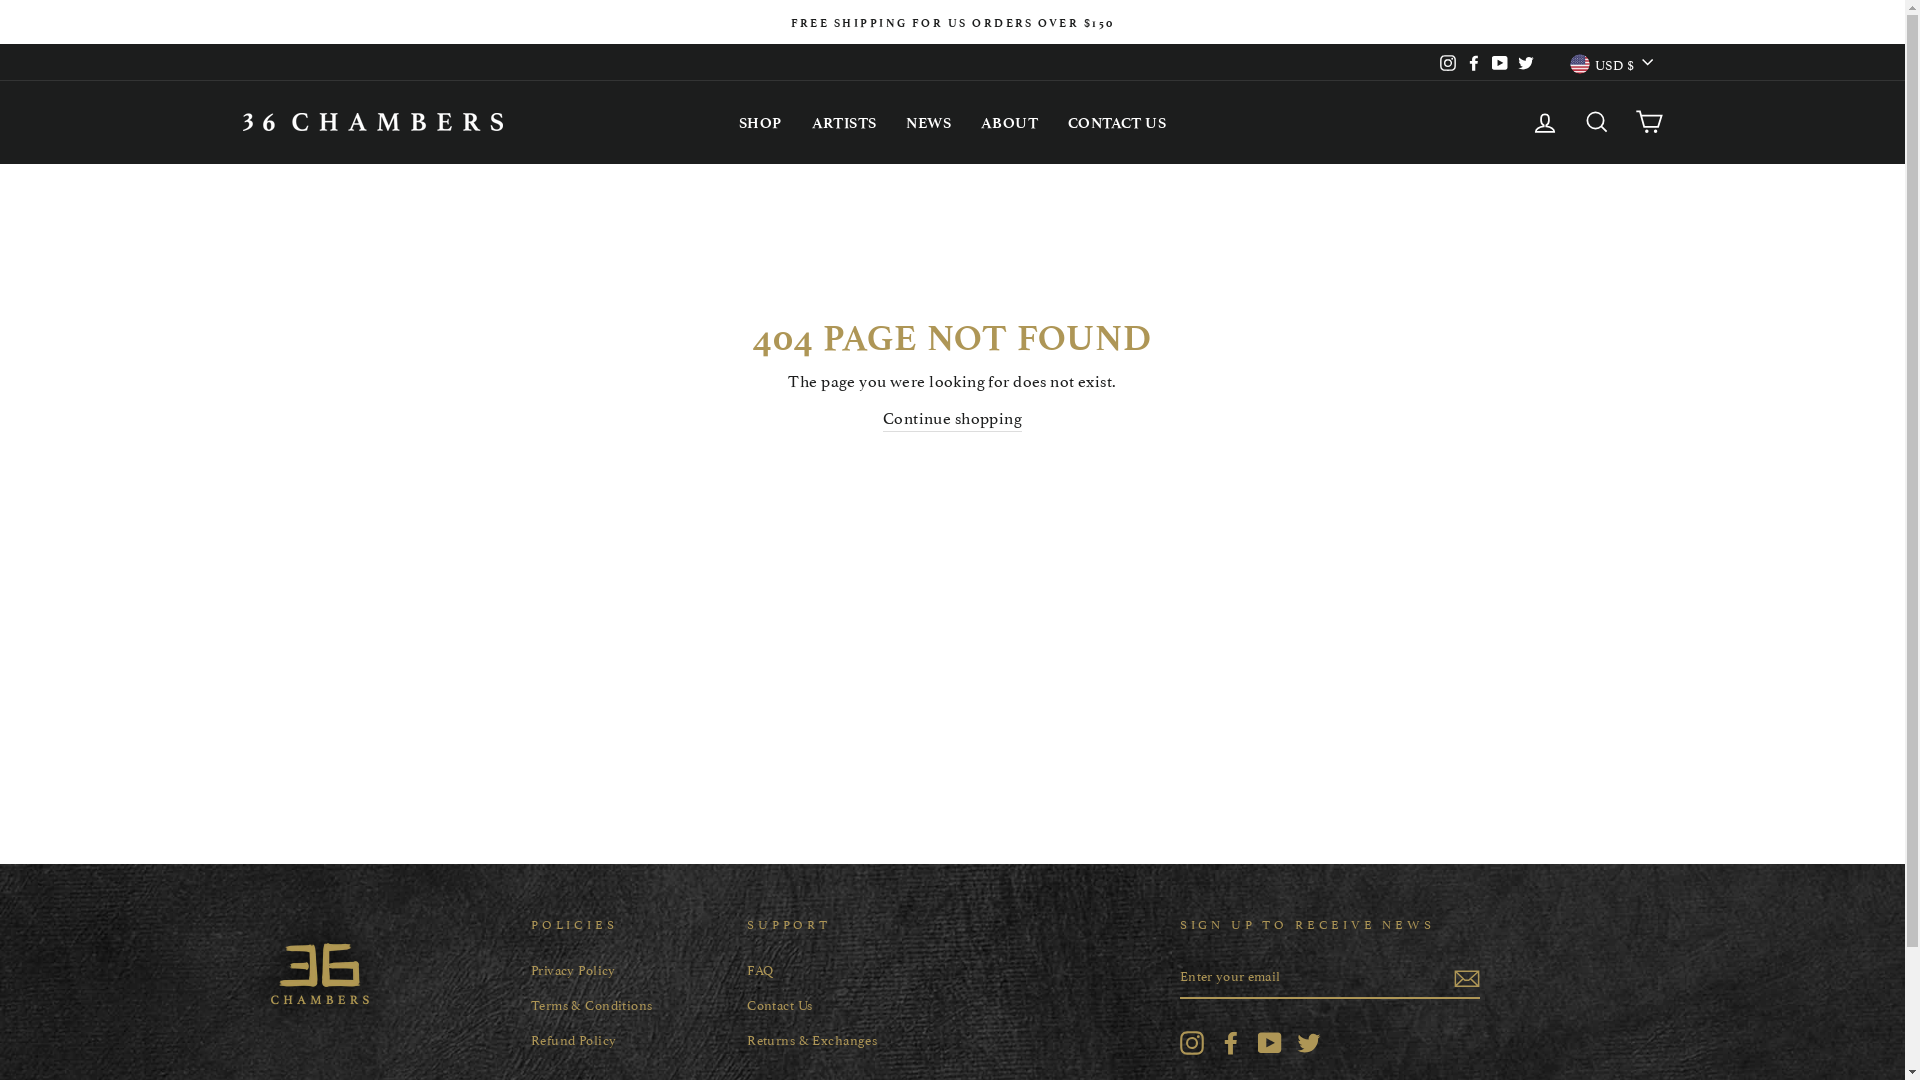 The height and width of the screenshot is (1080, 1920). I want to click on CART, so click(1648, 122).